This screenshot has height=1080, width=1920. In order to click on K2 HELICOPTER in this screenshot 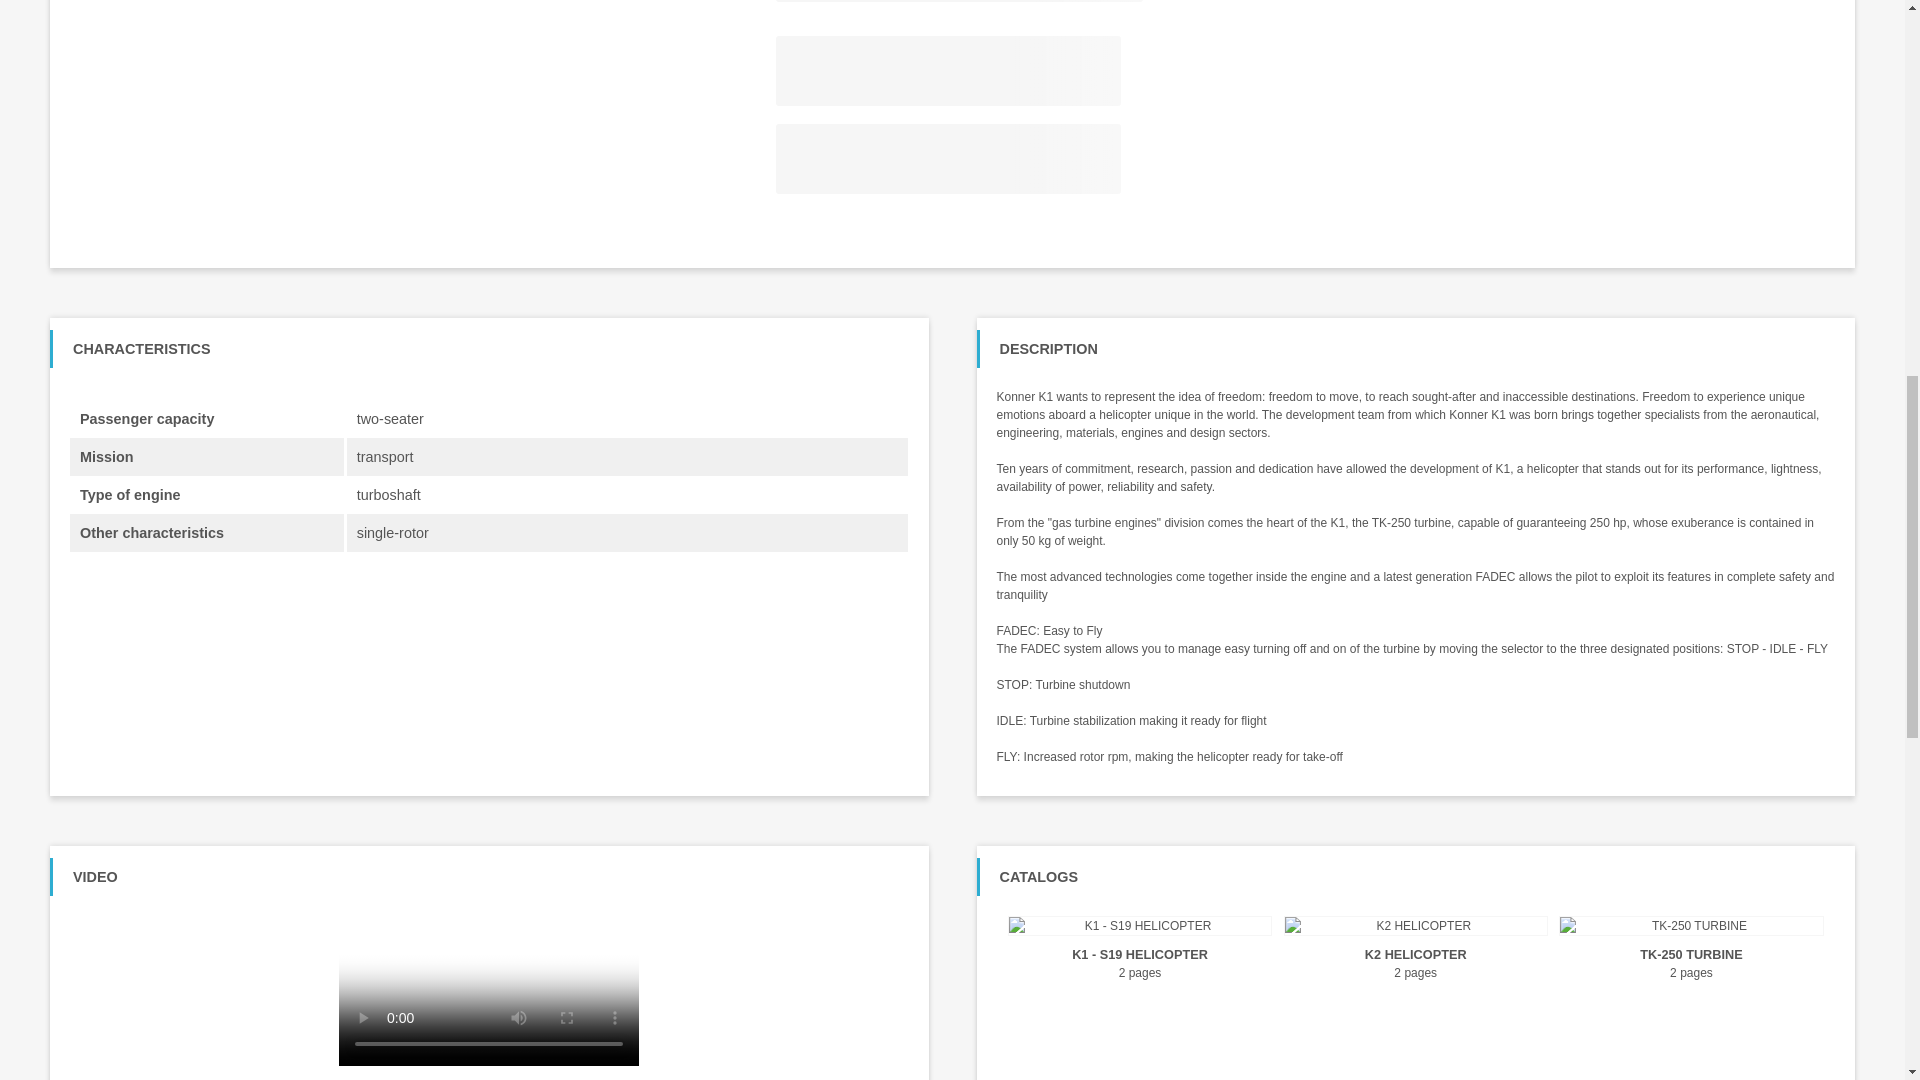, I will do `click(1416, 955)`.